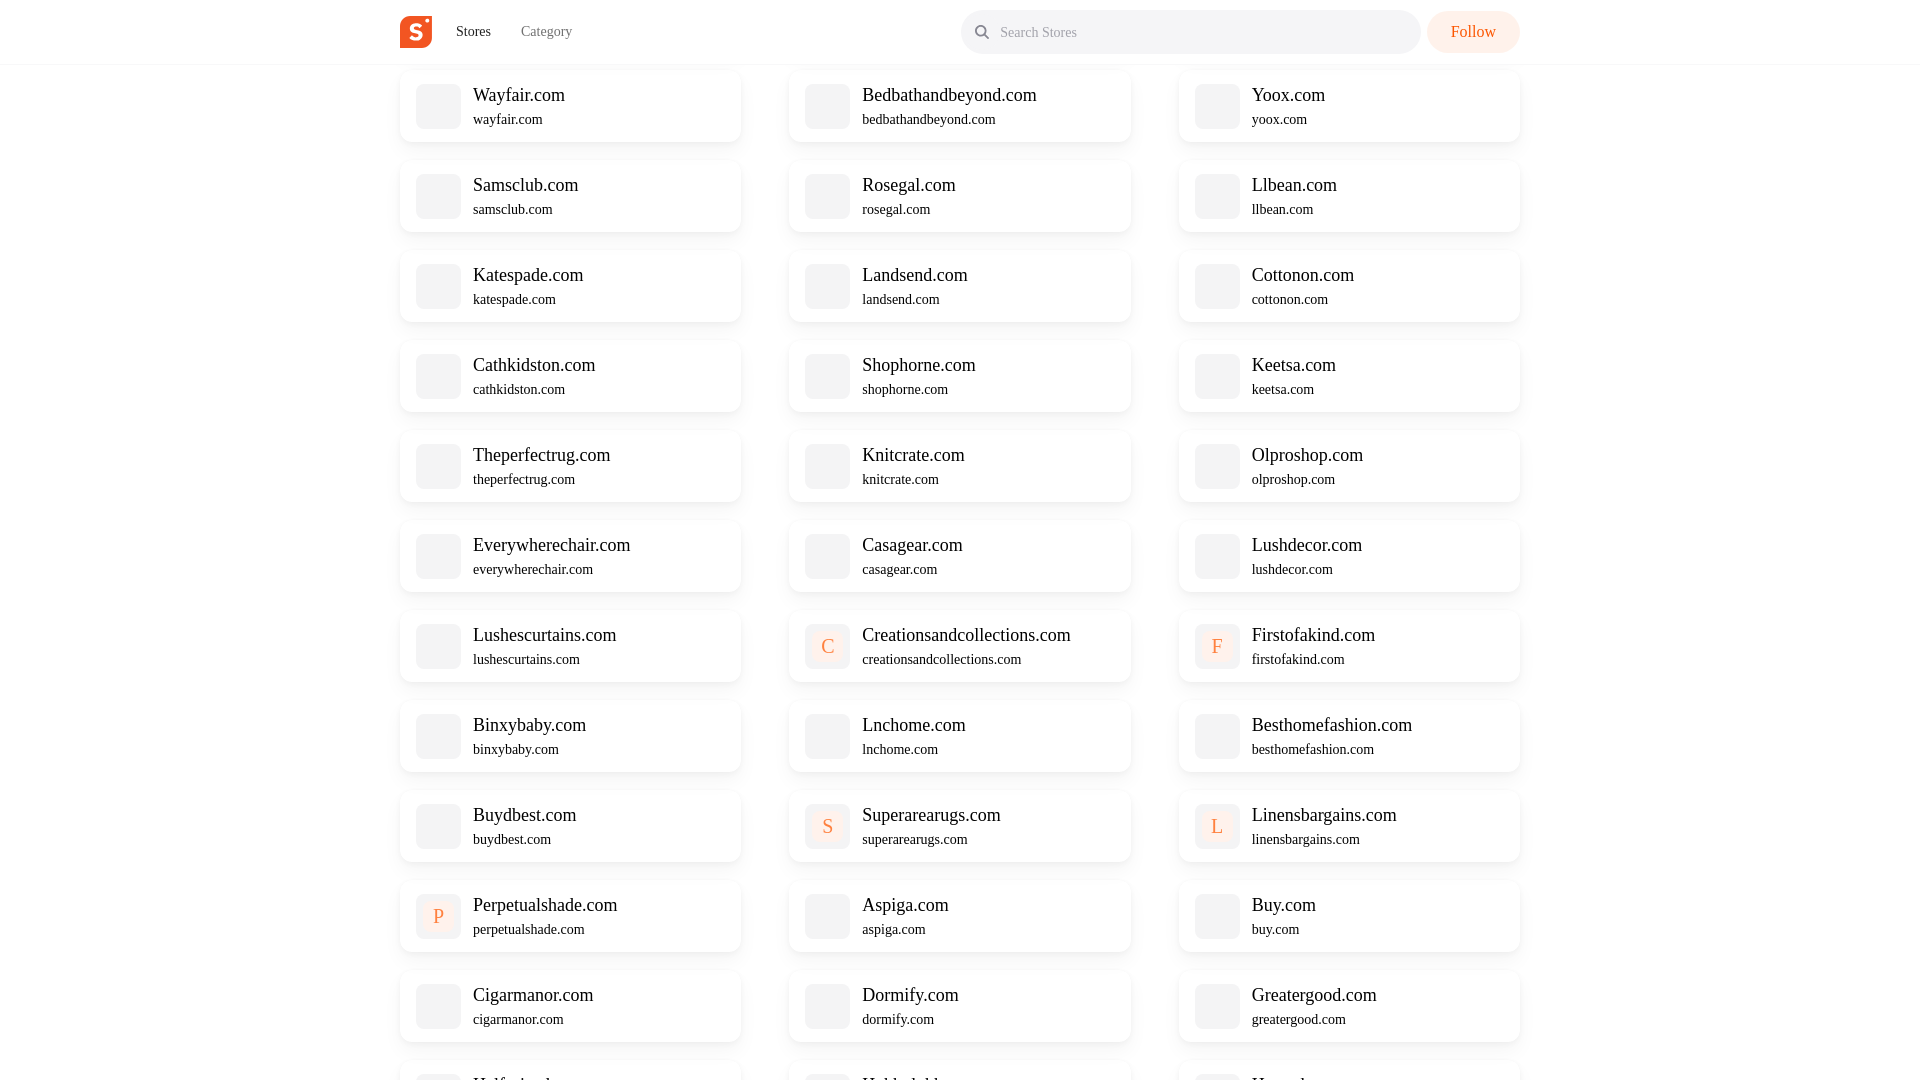 The width and height of the screenshot is (1920, 1080). What do you see at coordinates (912, 544) in the screenshot?
I see `Casagear.com` at bounding box center [912, 544].